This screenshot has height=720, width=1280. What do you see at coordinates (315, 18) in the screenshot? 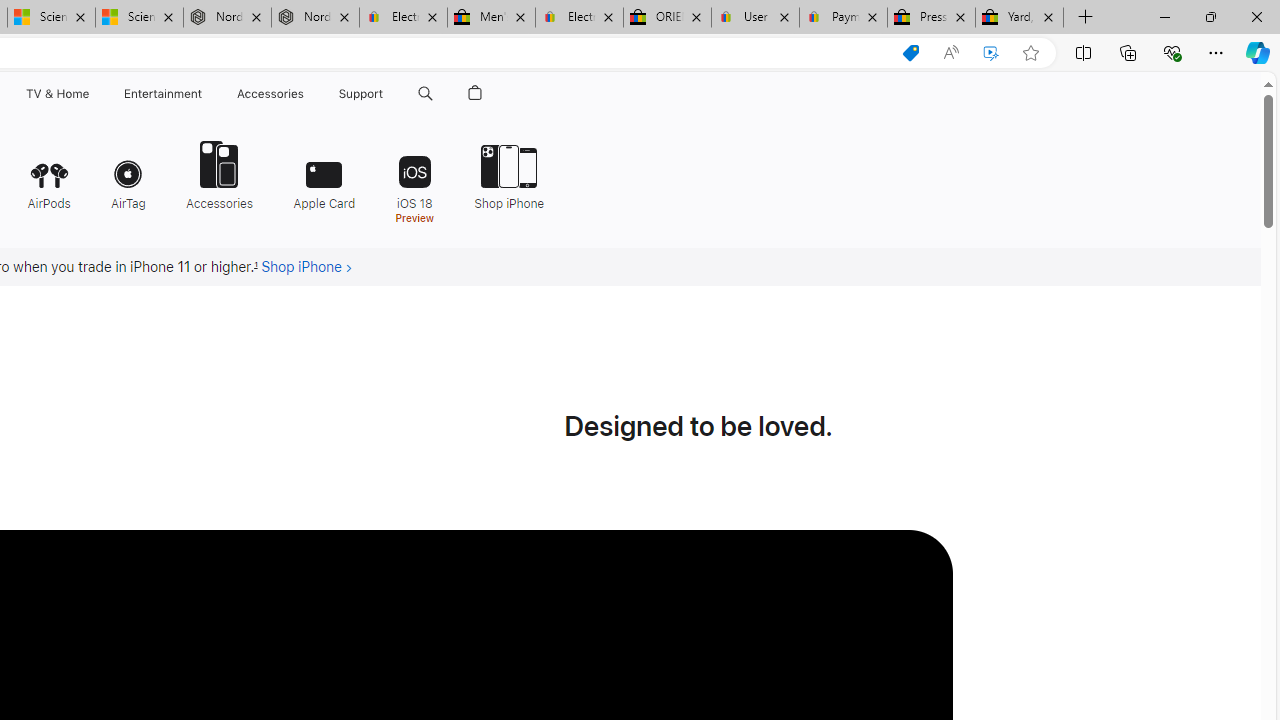
I see `Nordace - Summer Adventures 2024` at bounding box center [315, 18].